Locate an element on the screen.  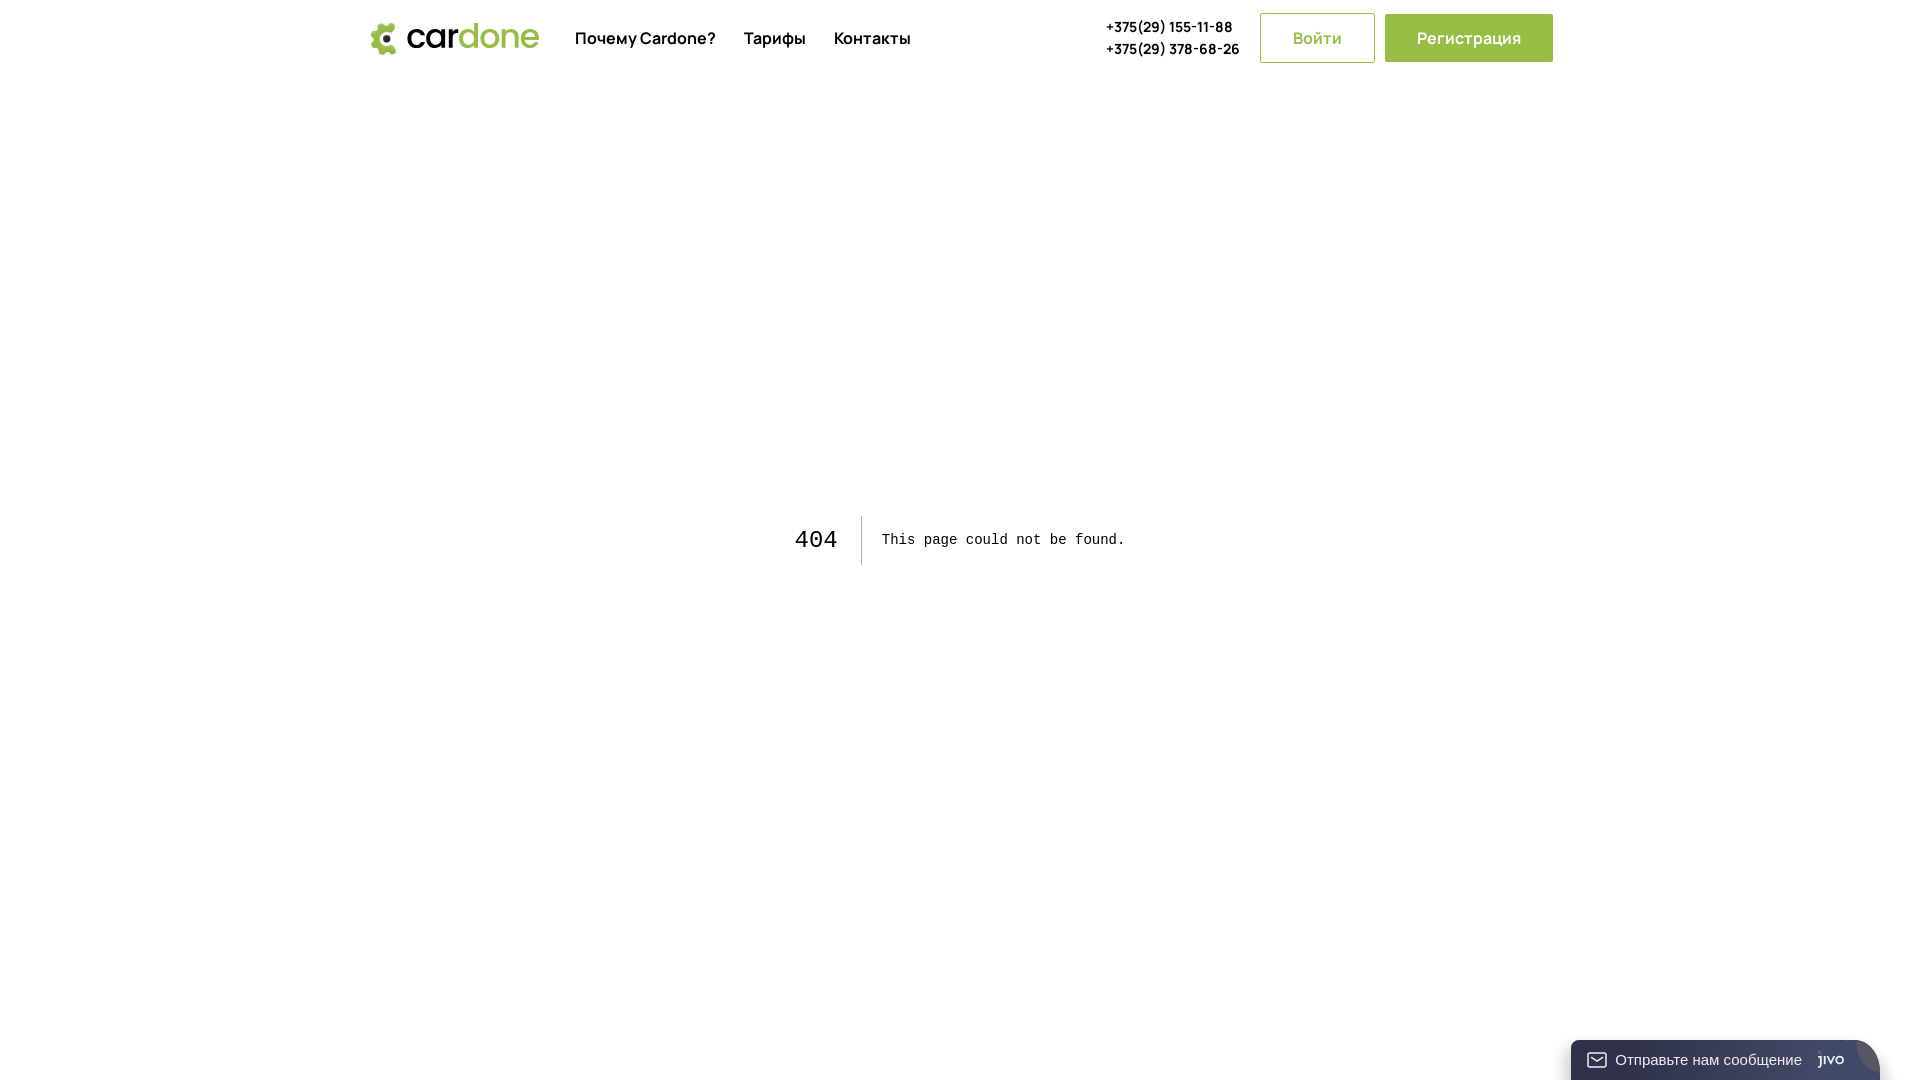
+375(29) 378-68-26 is located at coordinates (1173, 48).